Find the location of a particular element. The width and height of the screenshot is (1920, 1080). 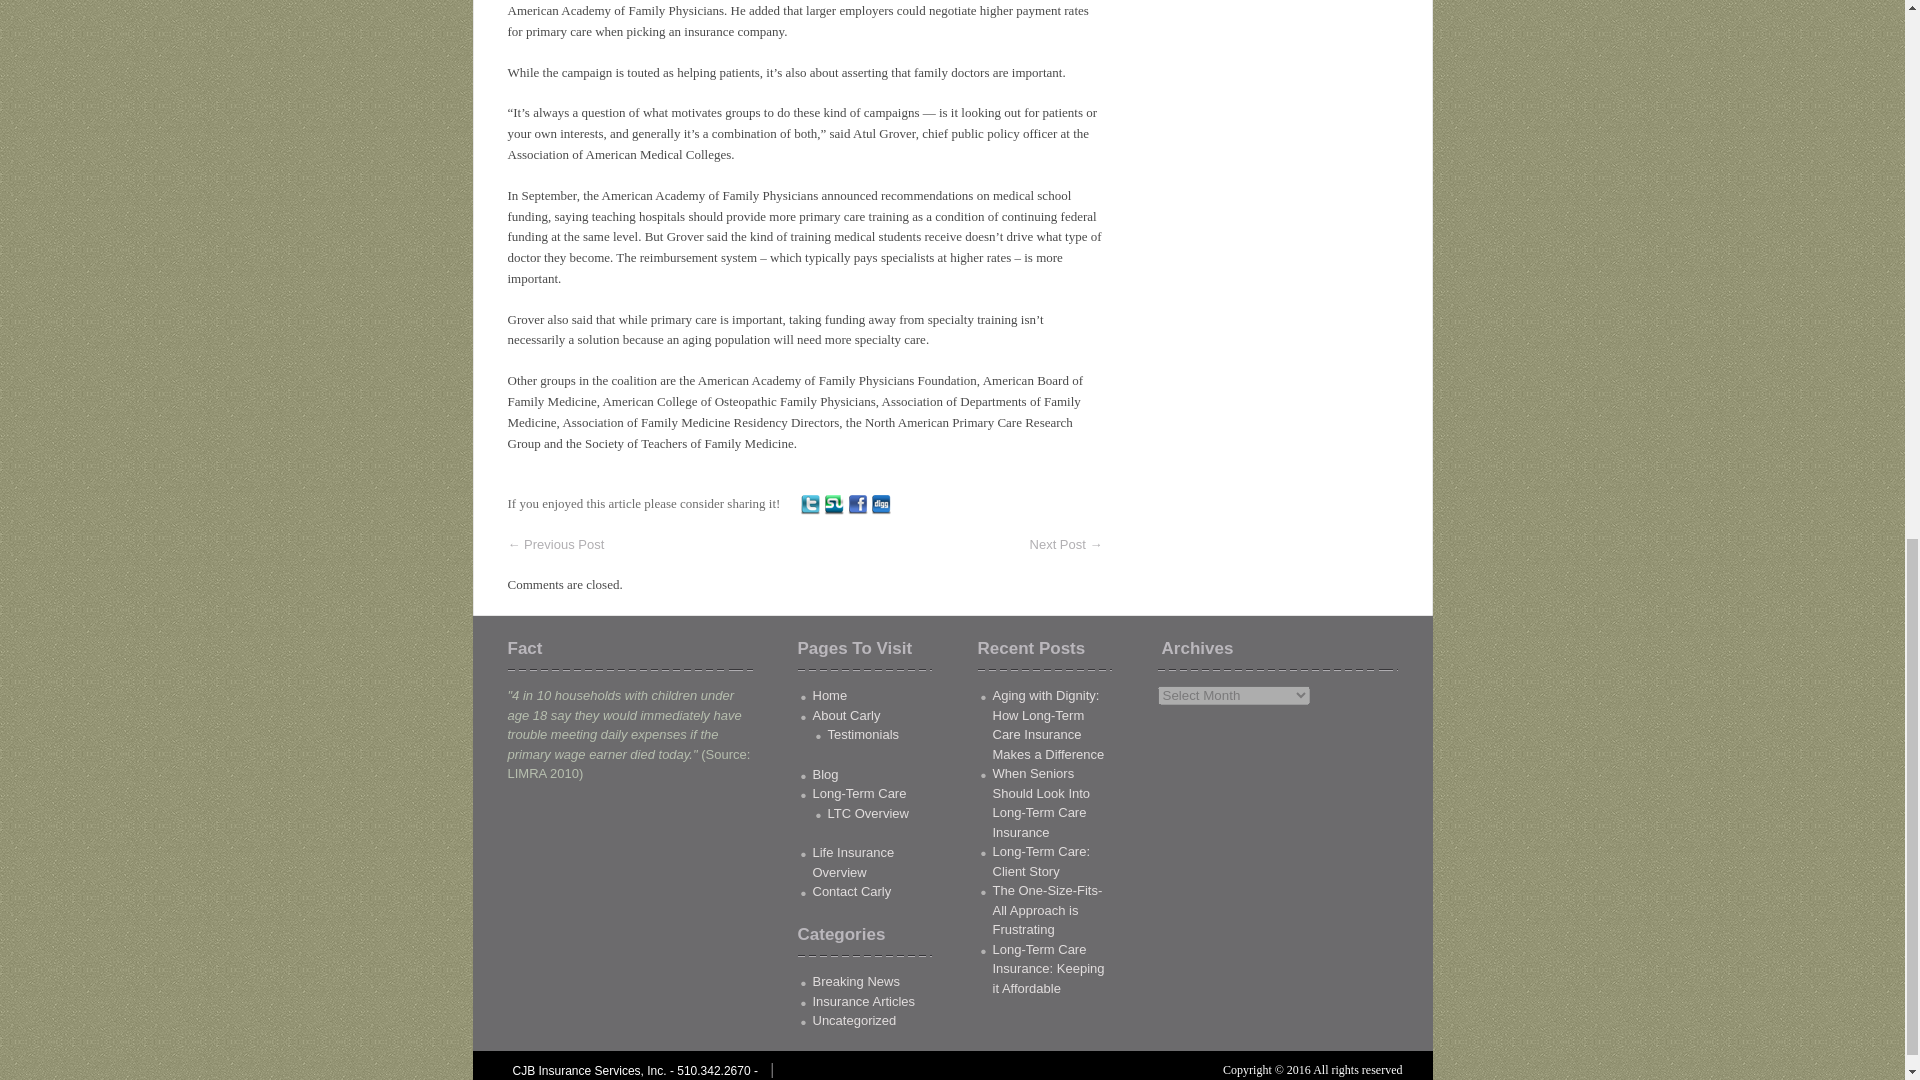

Tweet this! is located at coordinates (810, 502).